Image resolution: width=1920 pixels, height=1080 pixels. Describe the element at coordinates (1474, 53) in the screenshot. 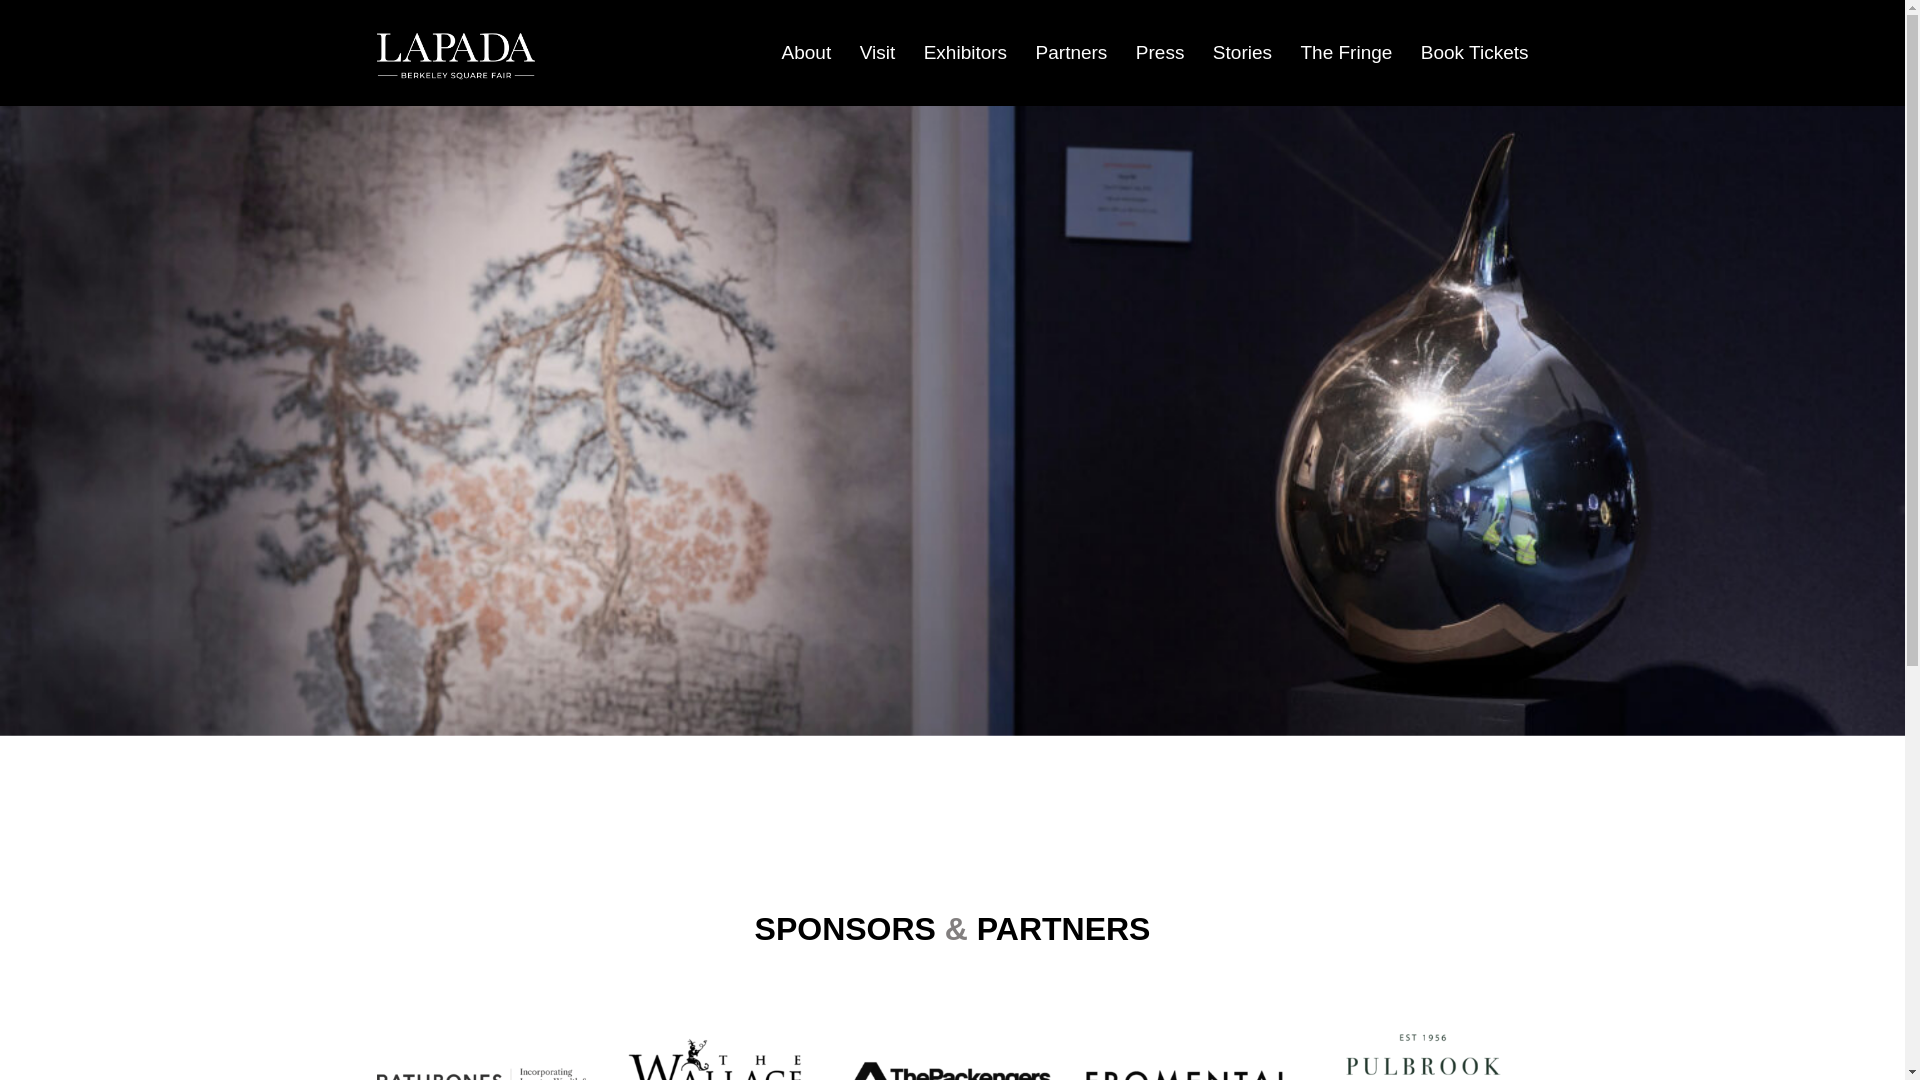

I see `Book Tickets` at that location.